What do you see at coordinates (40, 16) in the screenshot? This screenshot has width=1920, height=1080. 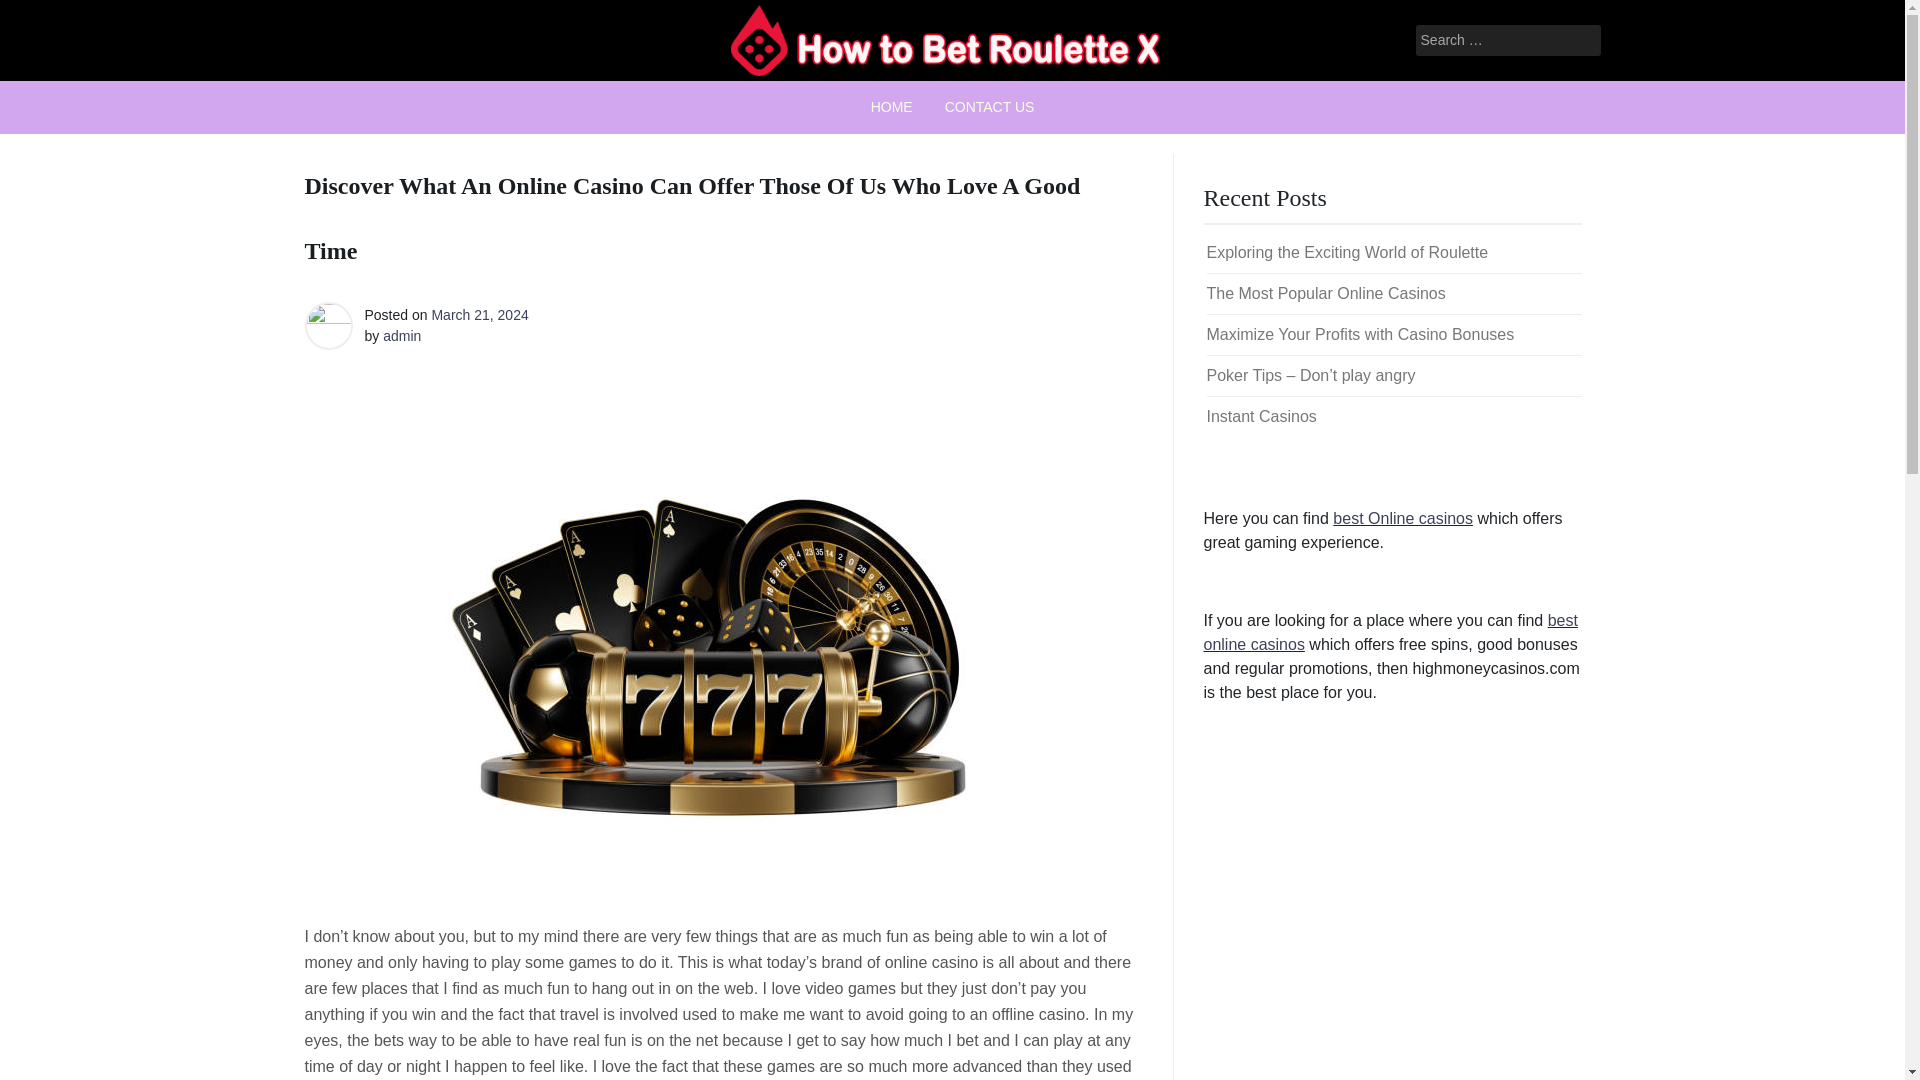 I see `Search` at bounding box center [40, 16].